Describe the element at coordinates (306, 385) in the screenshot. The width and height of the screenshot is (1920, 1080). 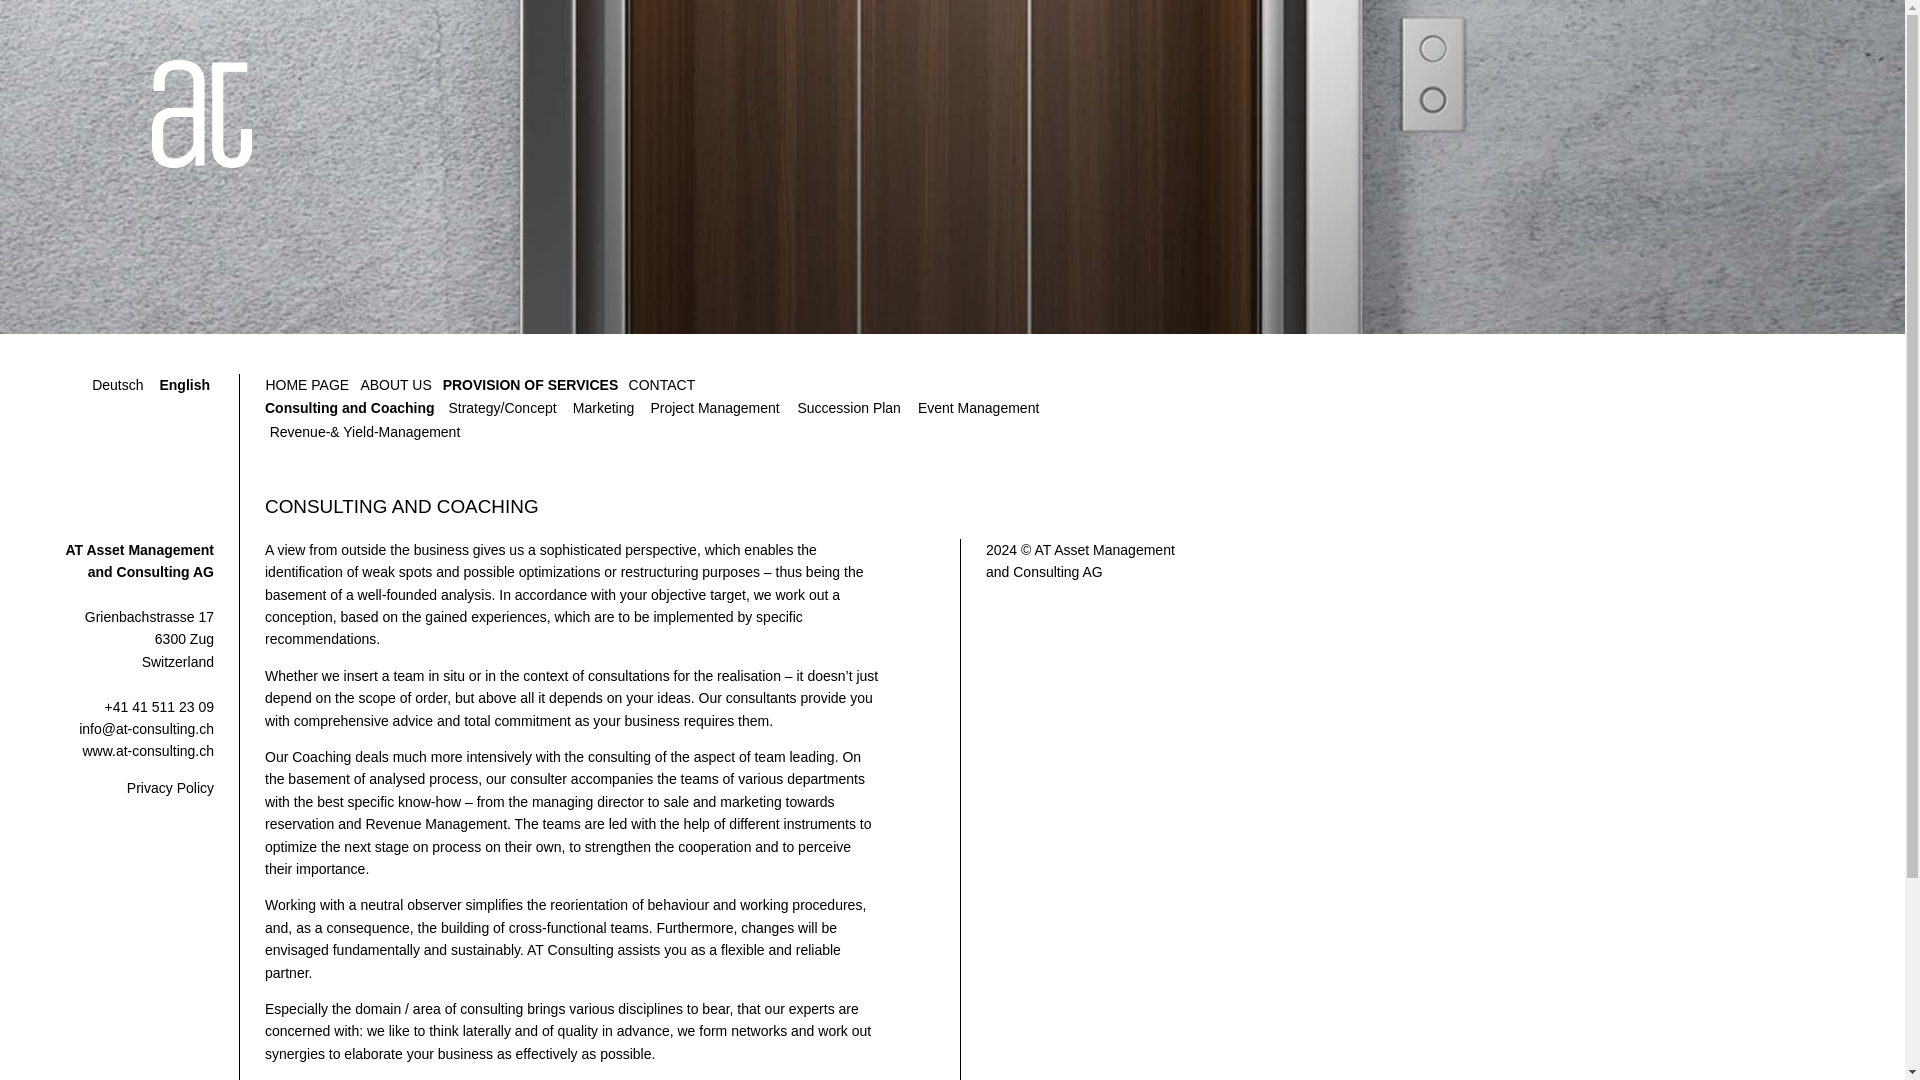
I see `Home Page` at that location.